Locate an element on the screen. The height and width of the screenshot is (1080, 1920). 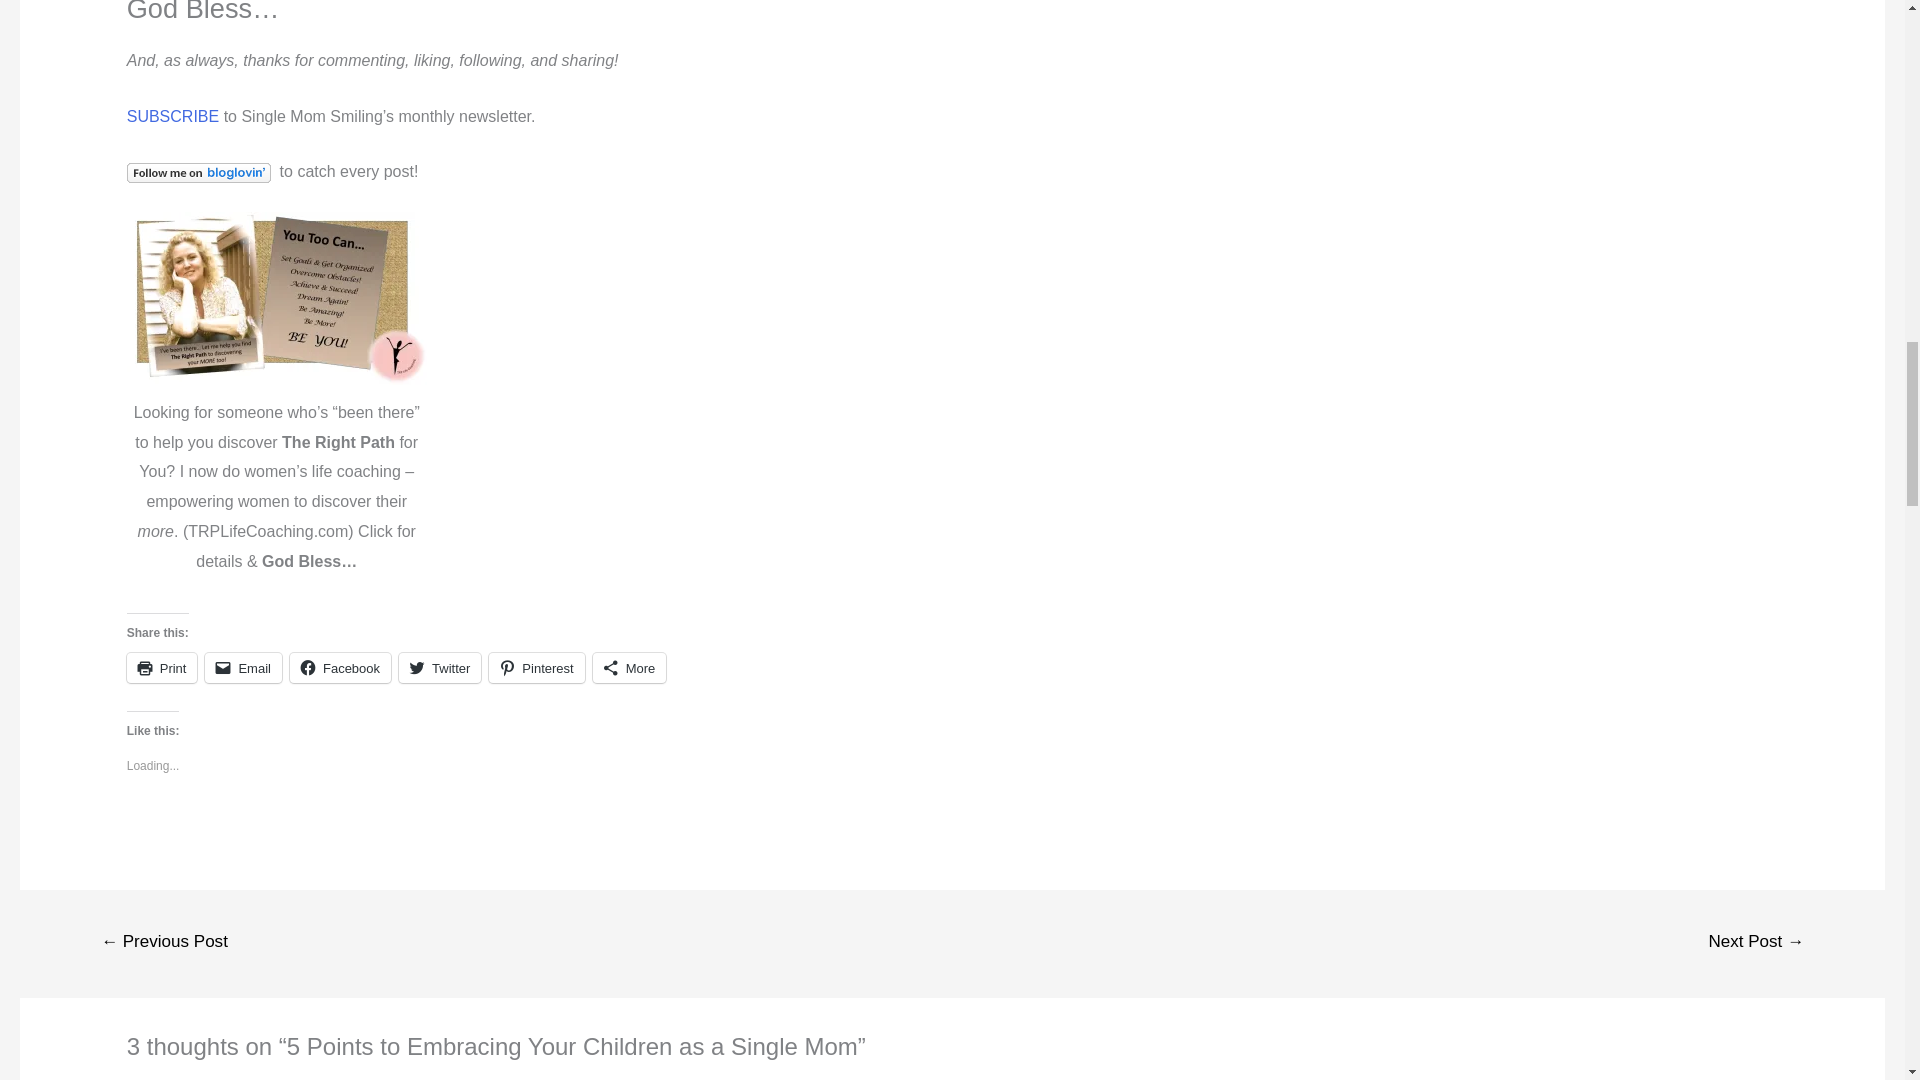
Click to share on Facebook is located at coordinates (340, 668).